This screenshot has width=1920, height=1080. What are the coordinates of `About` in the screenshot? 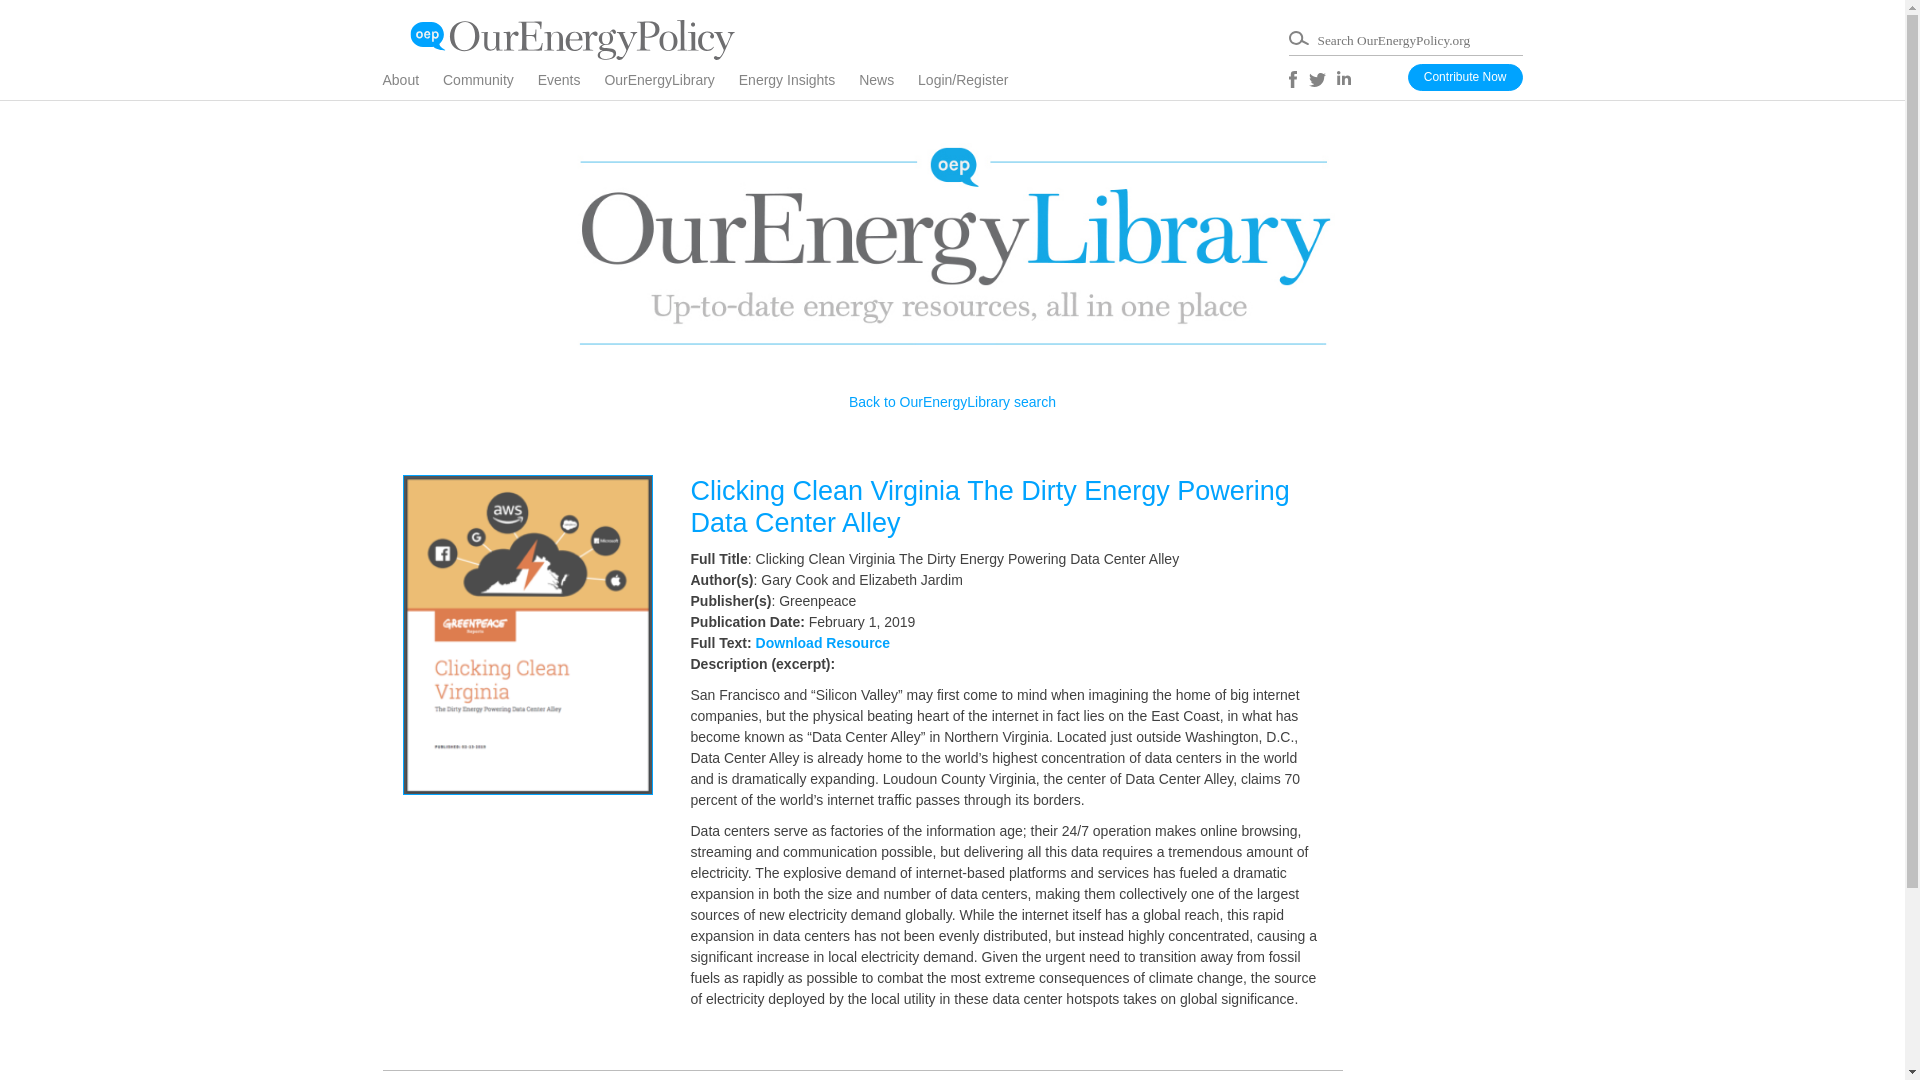 It's located at (410, 86).